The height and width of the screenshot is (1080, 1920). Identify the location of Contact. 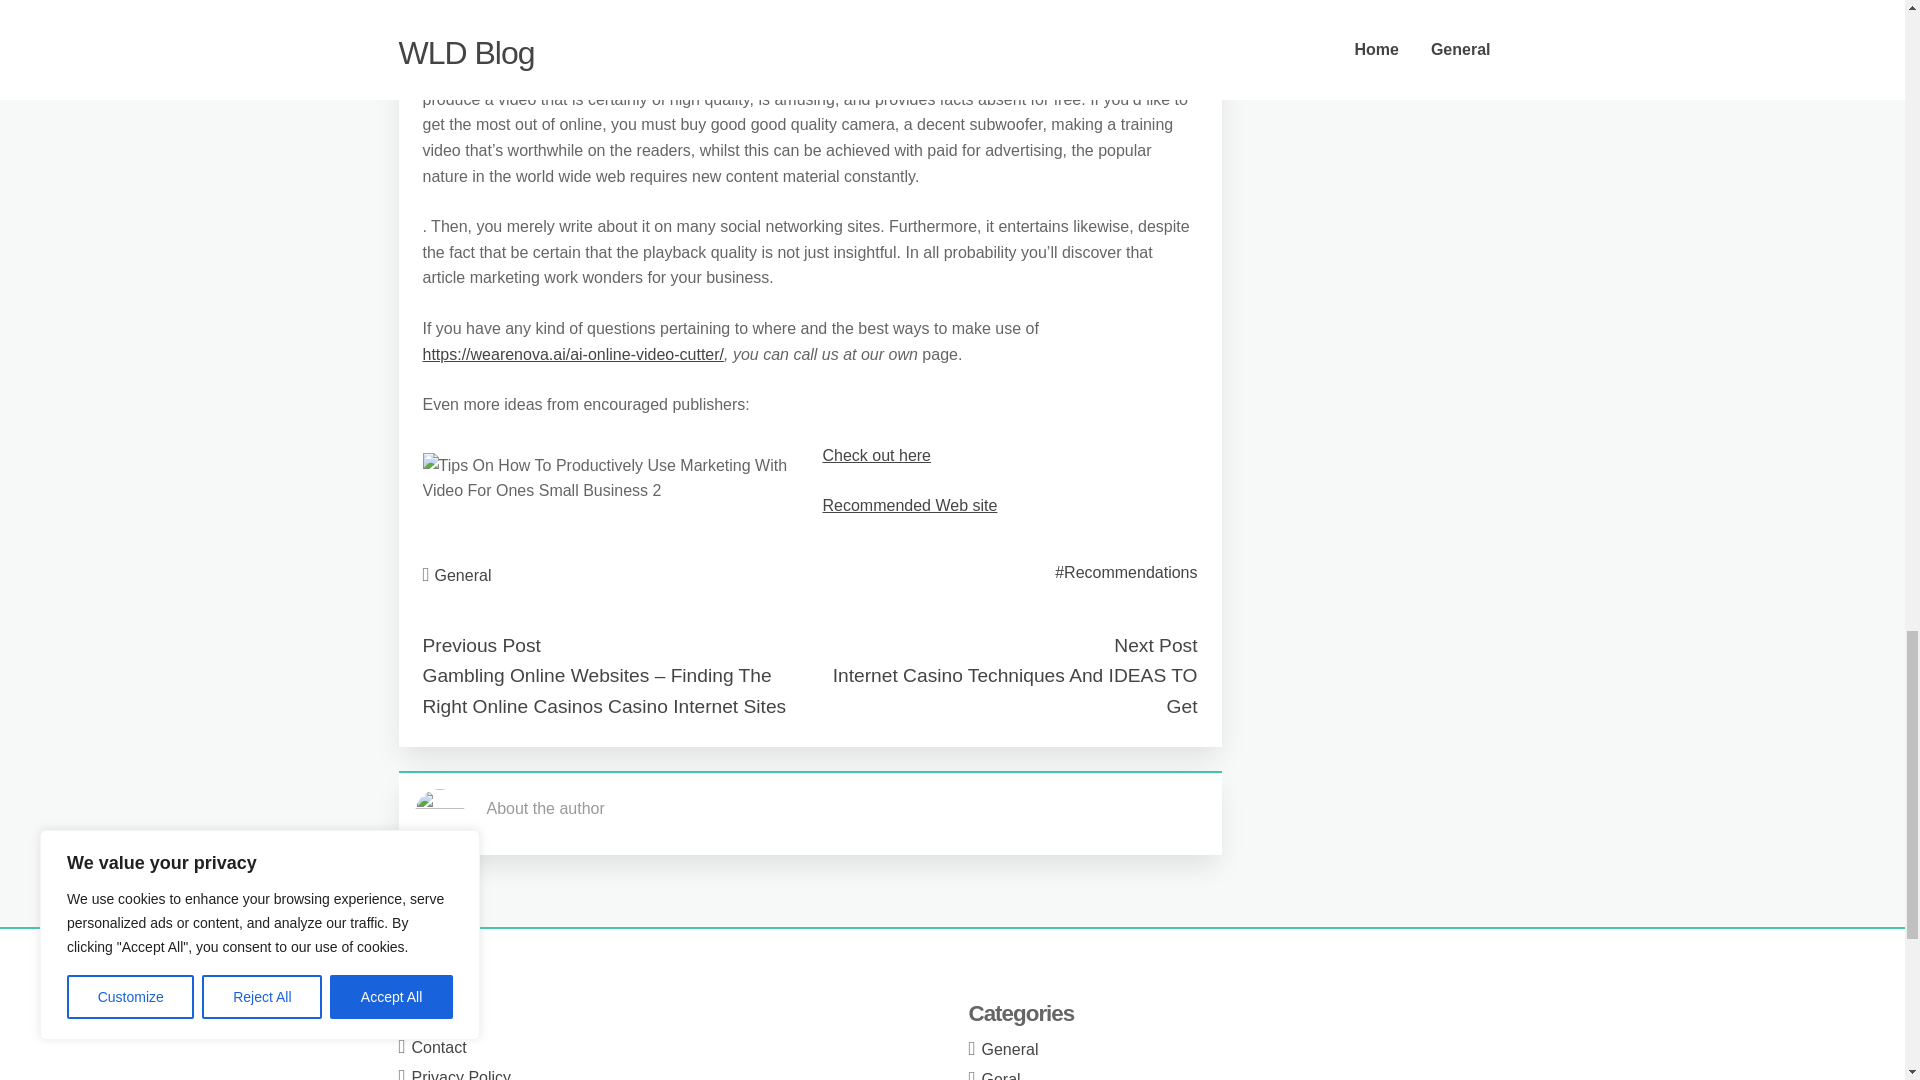
(439, 1047).